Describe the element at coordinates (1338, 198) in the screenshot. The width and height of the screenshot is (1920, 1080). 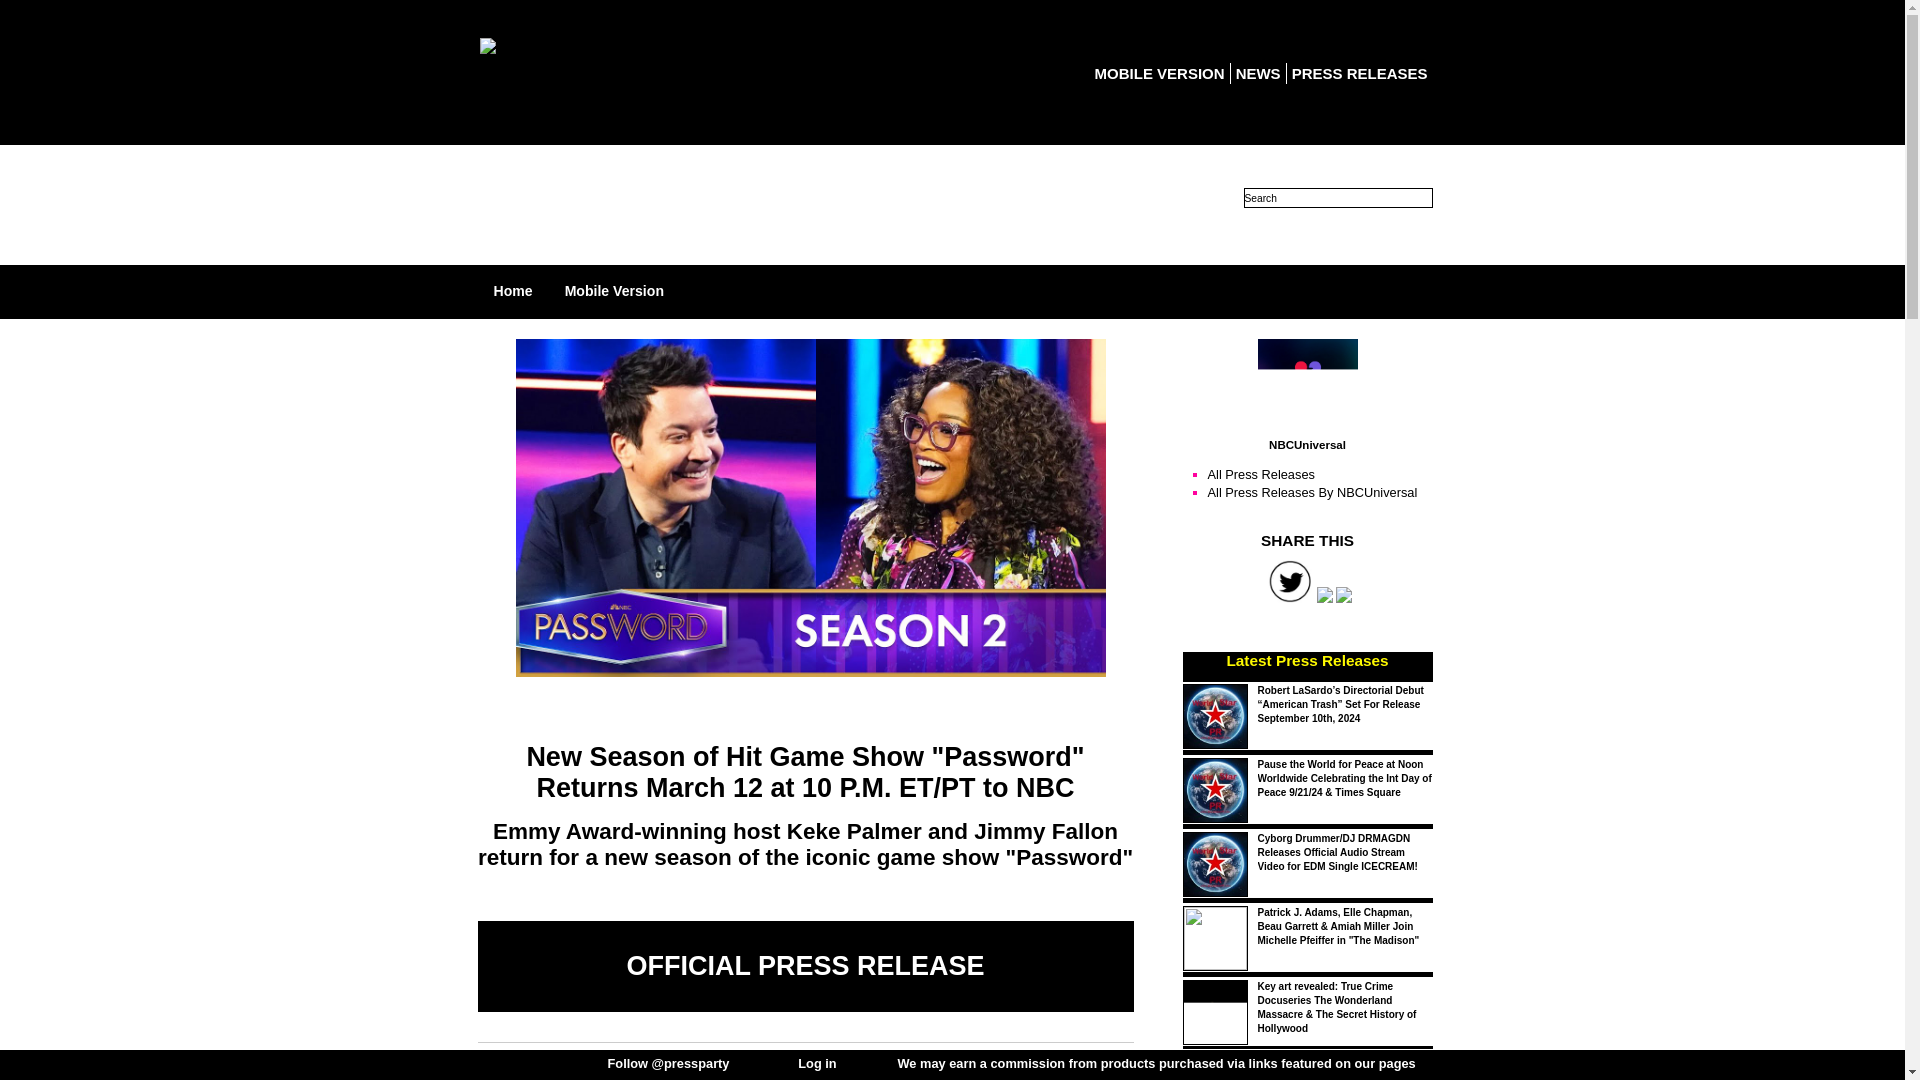
I see `Search` at that location.